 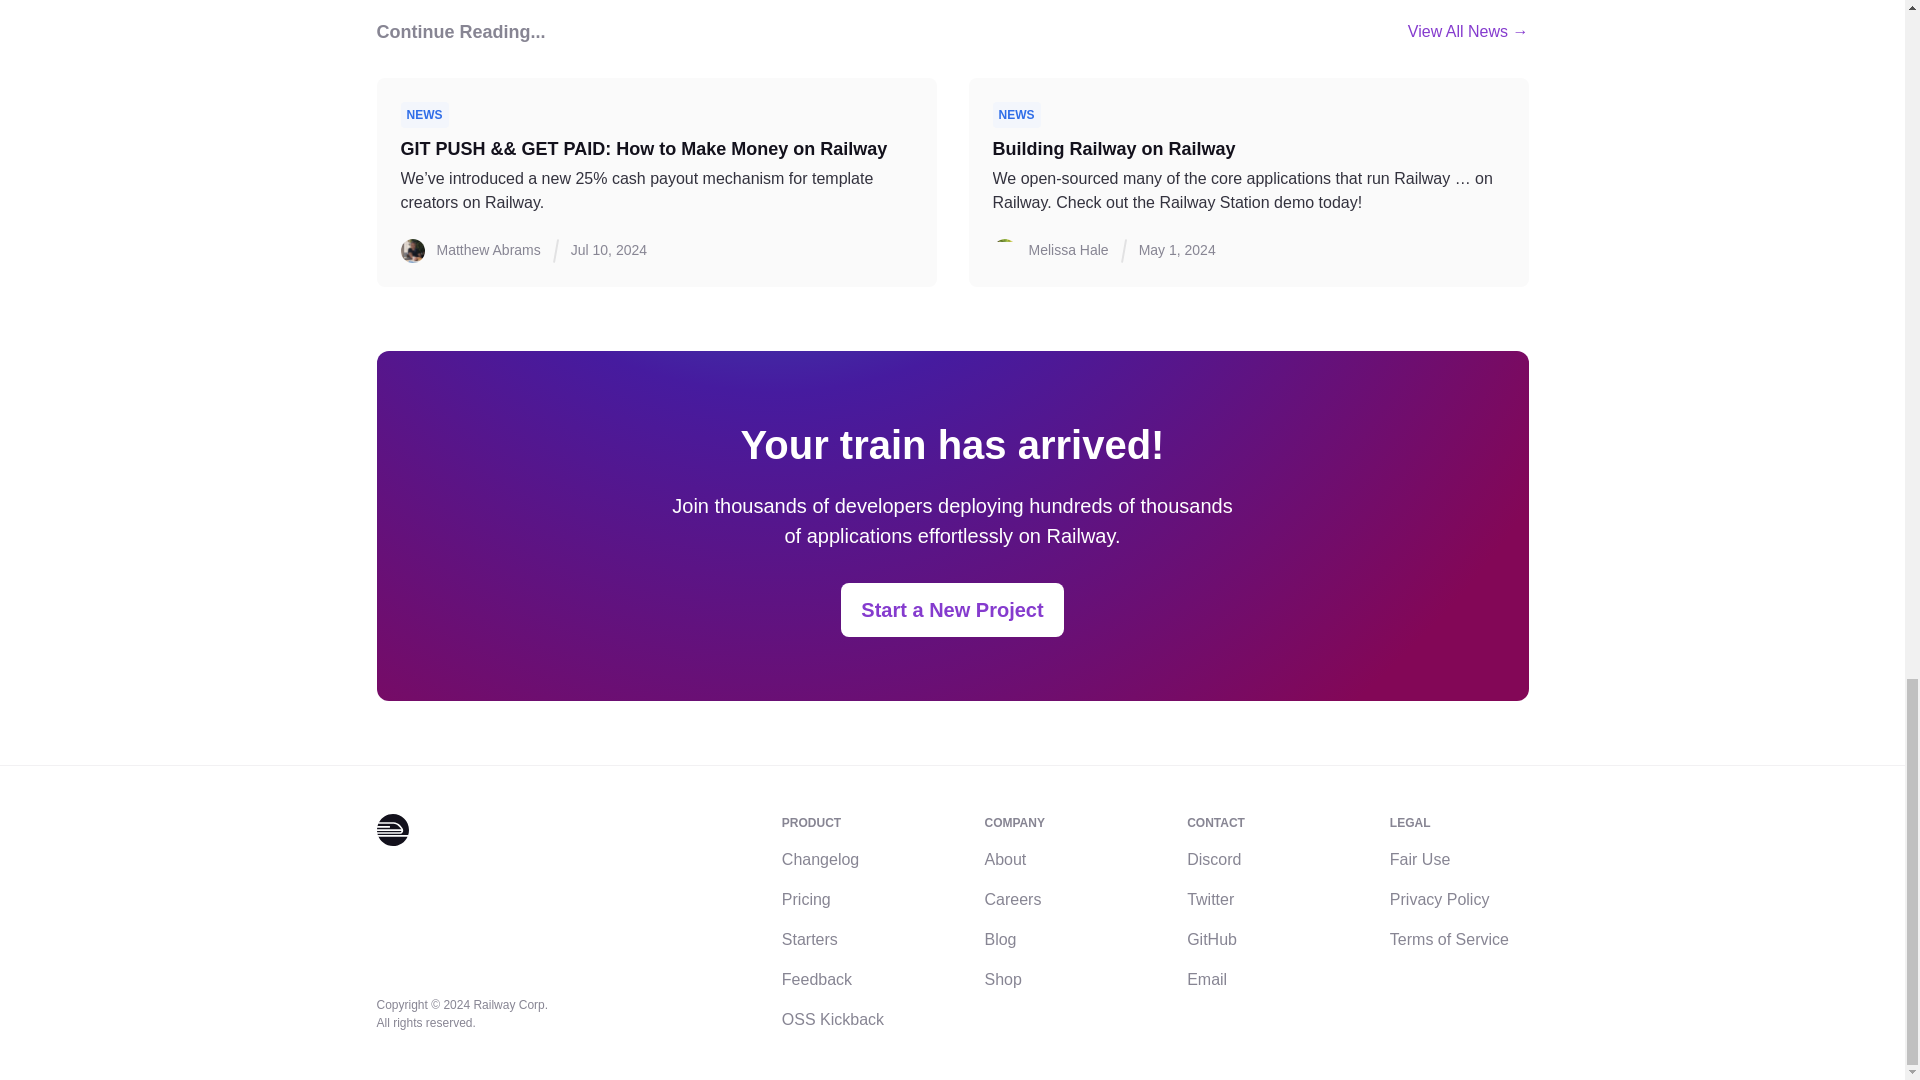 What do you see at coordinates (1002, 979) in the screenshot?
I see `Shop` at bounding box center [1002, 979].